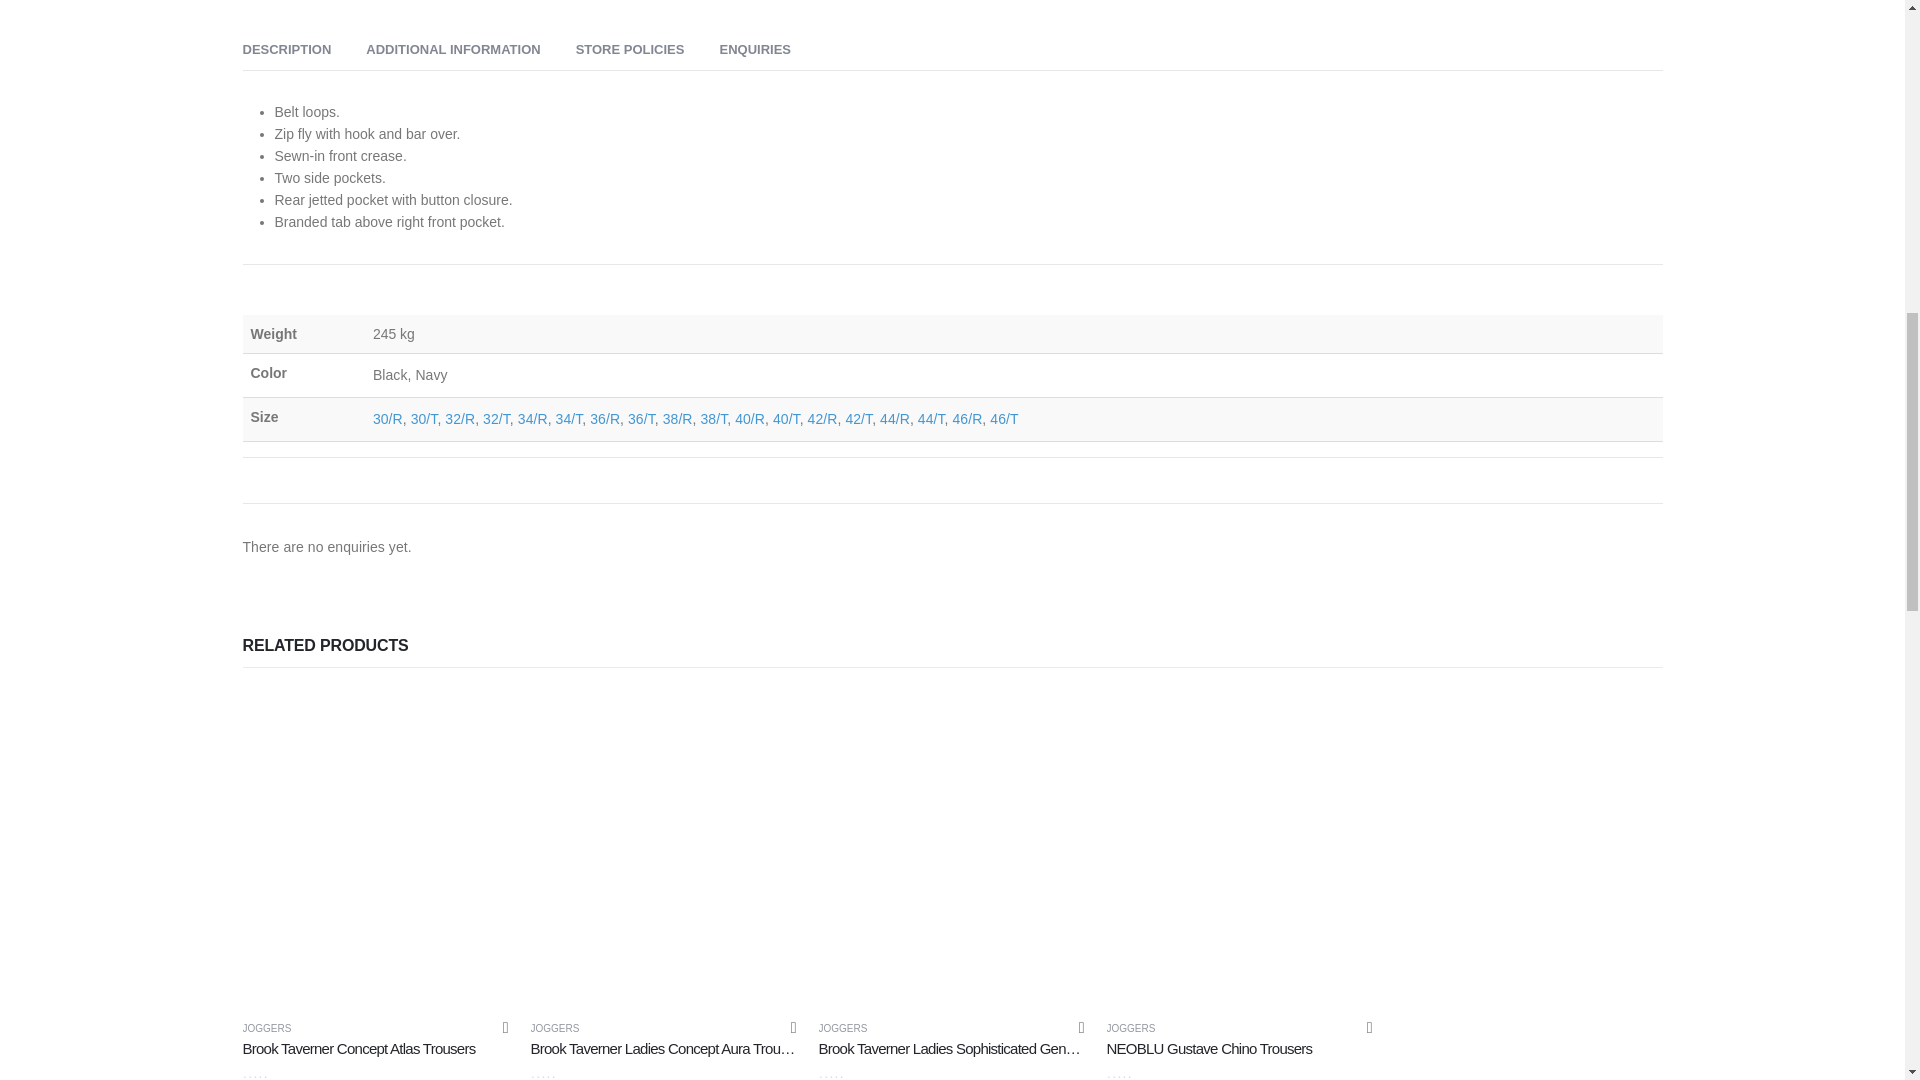  Describe the element at coordinates (278, 1071) in the screenshot. I see `0` at that location.